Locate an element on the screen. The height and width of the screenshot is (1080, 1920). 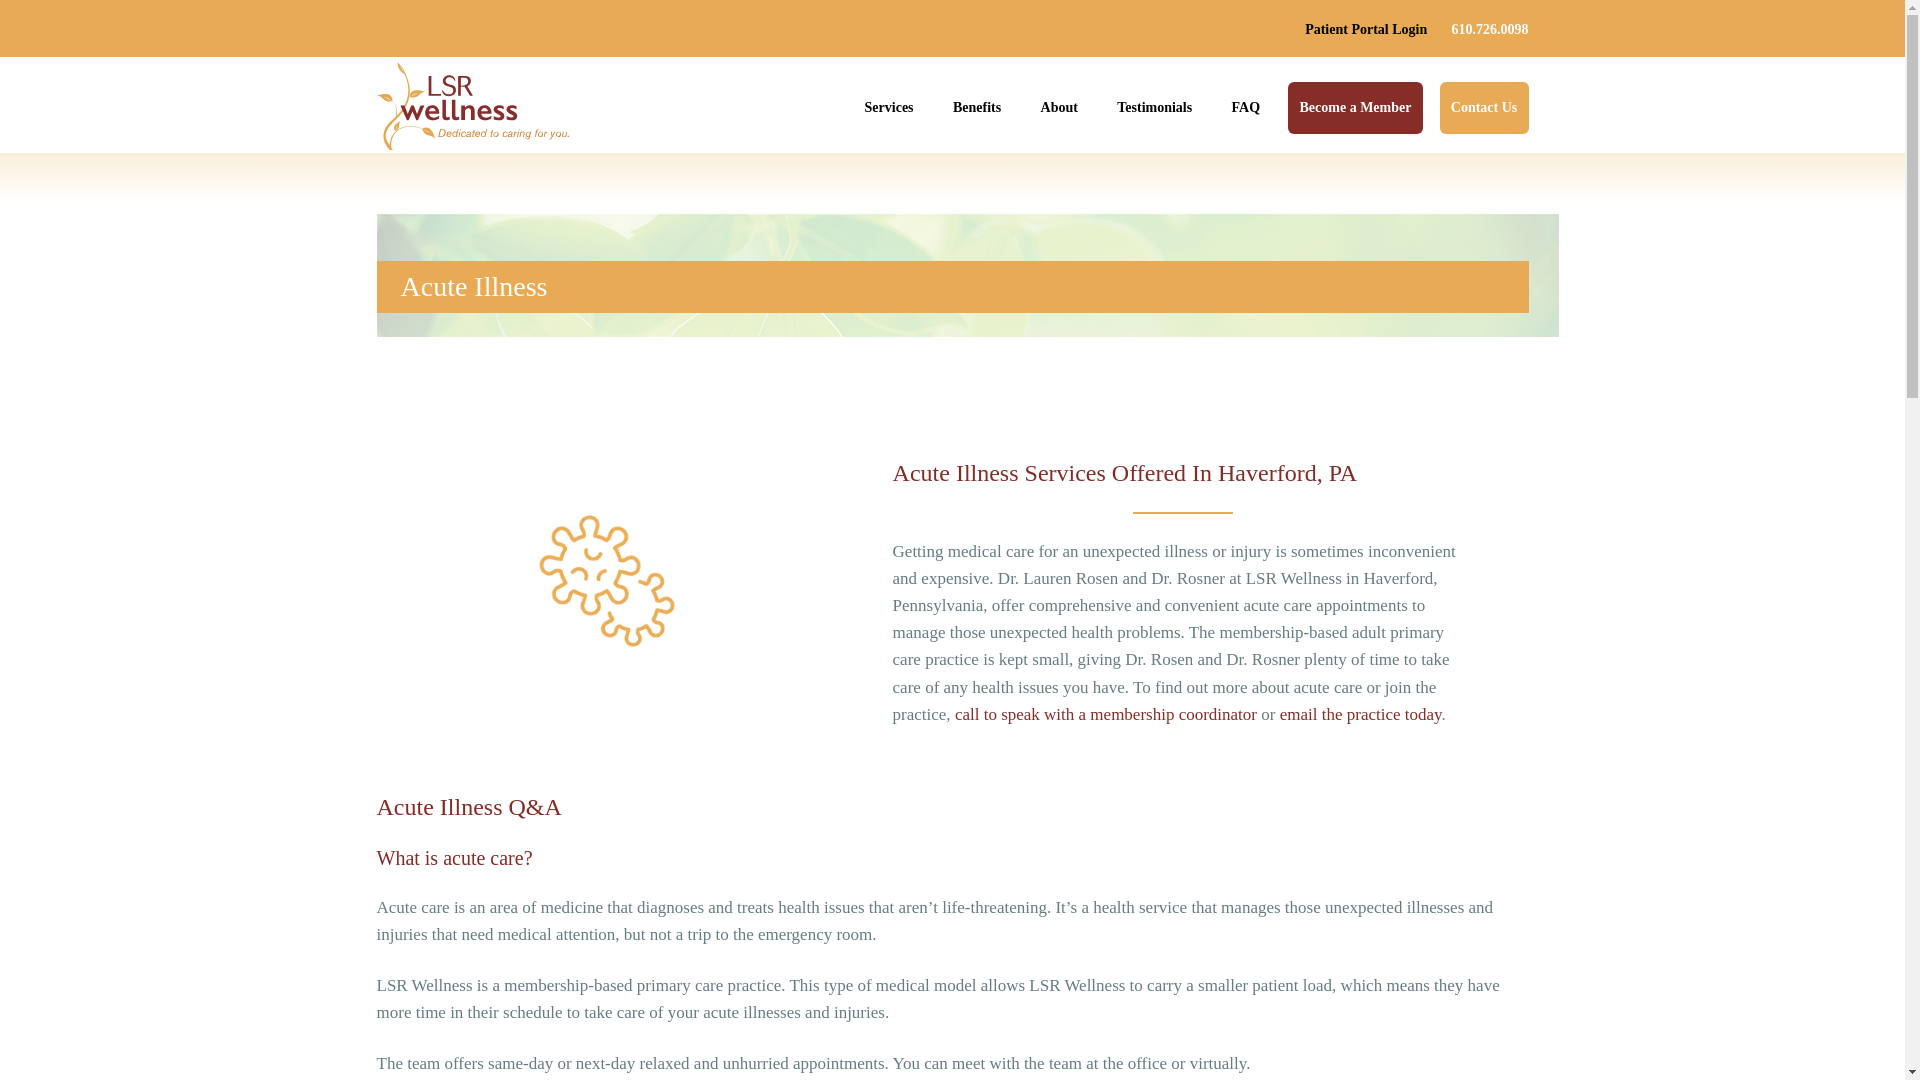
Testimonials is located at coordinates (1154, 108).